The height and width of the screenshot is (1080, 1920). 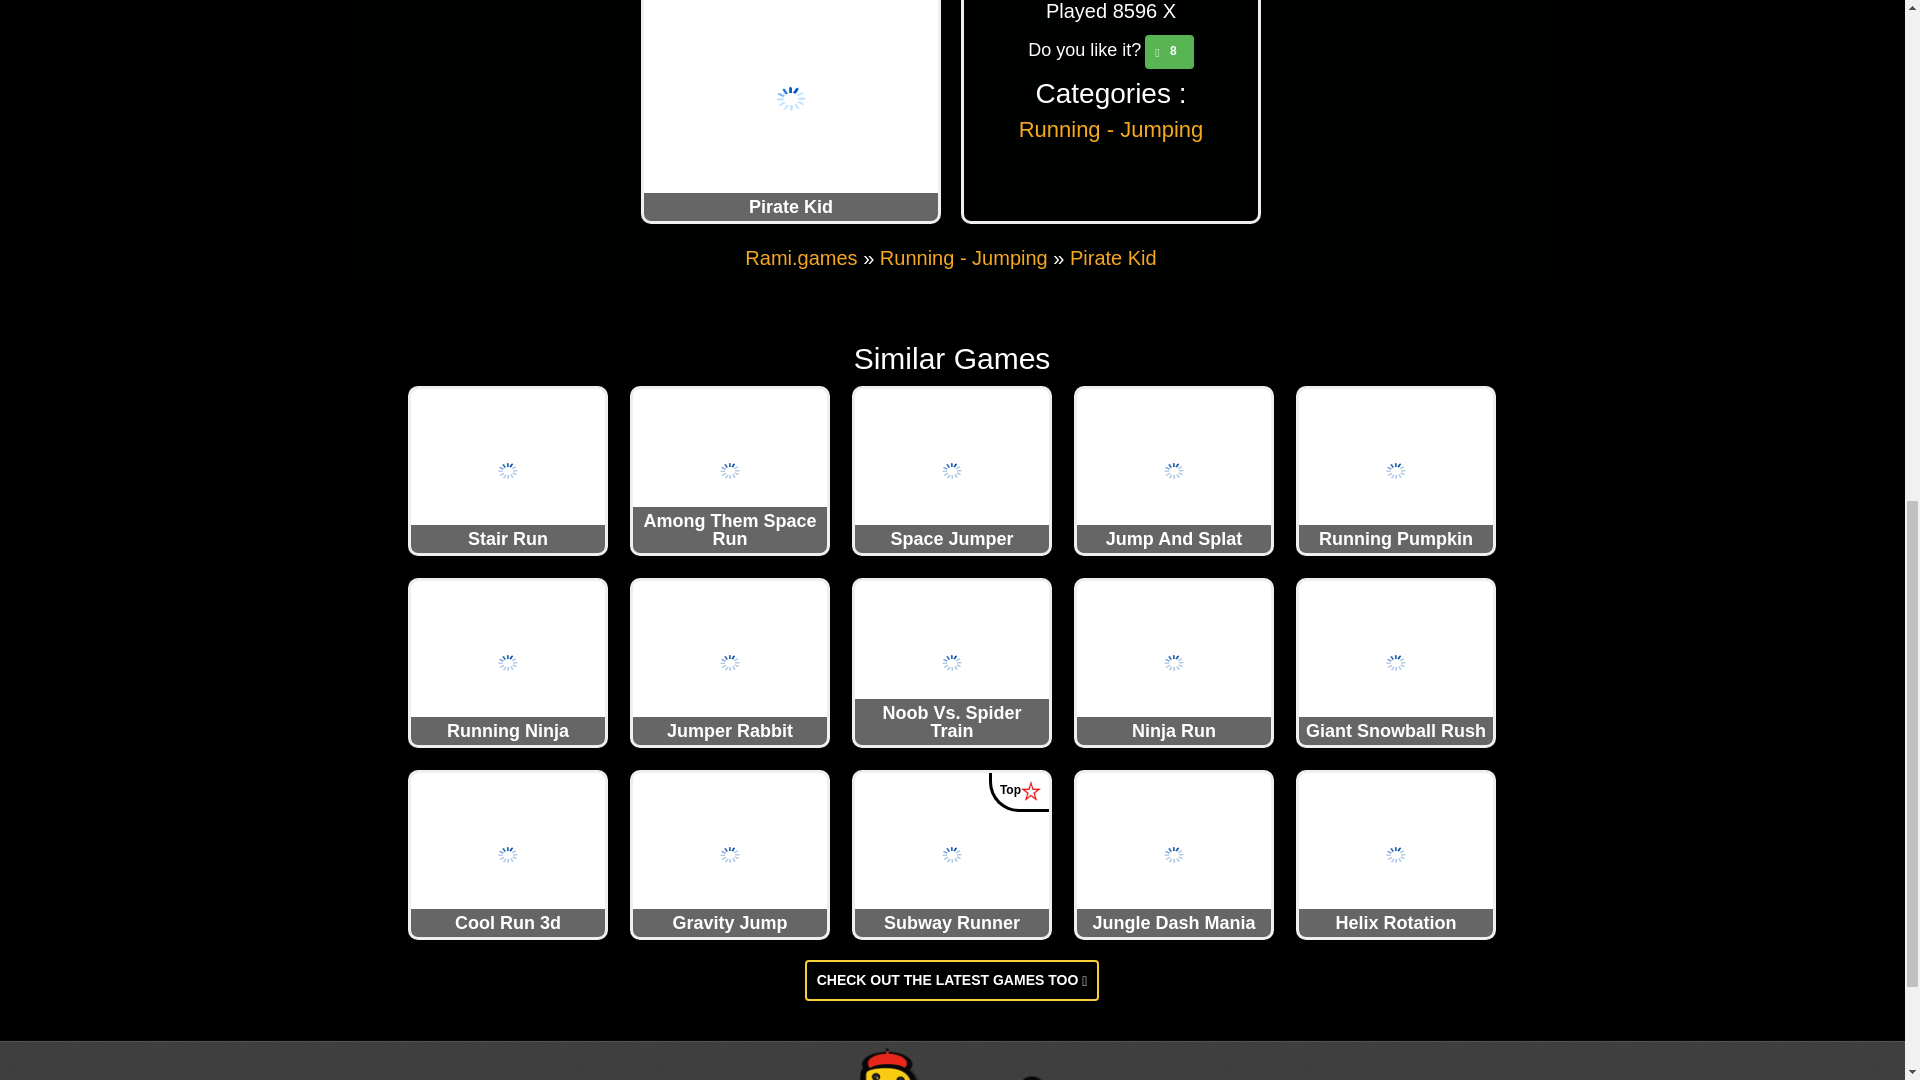 I want to click on 8, so click(x=1168, y=52).